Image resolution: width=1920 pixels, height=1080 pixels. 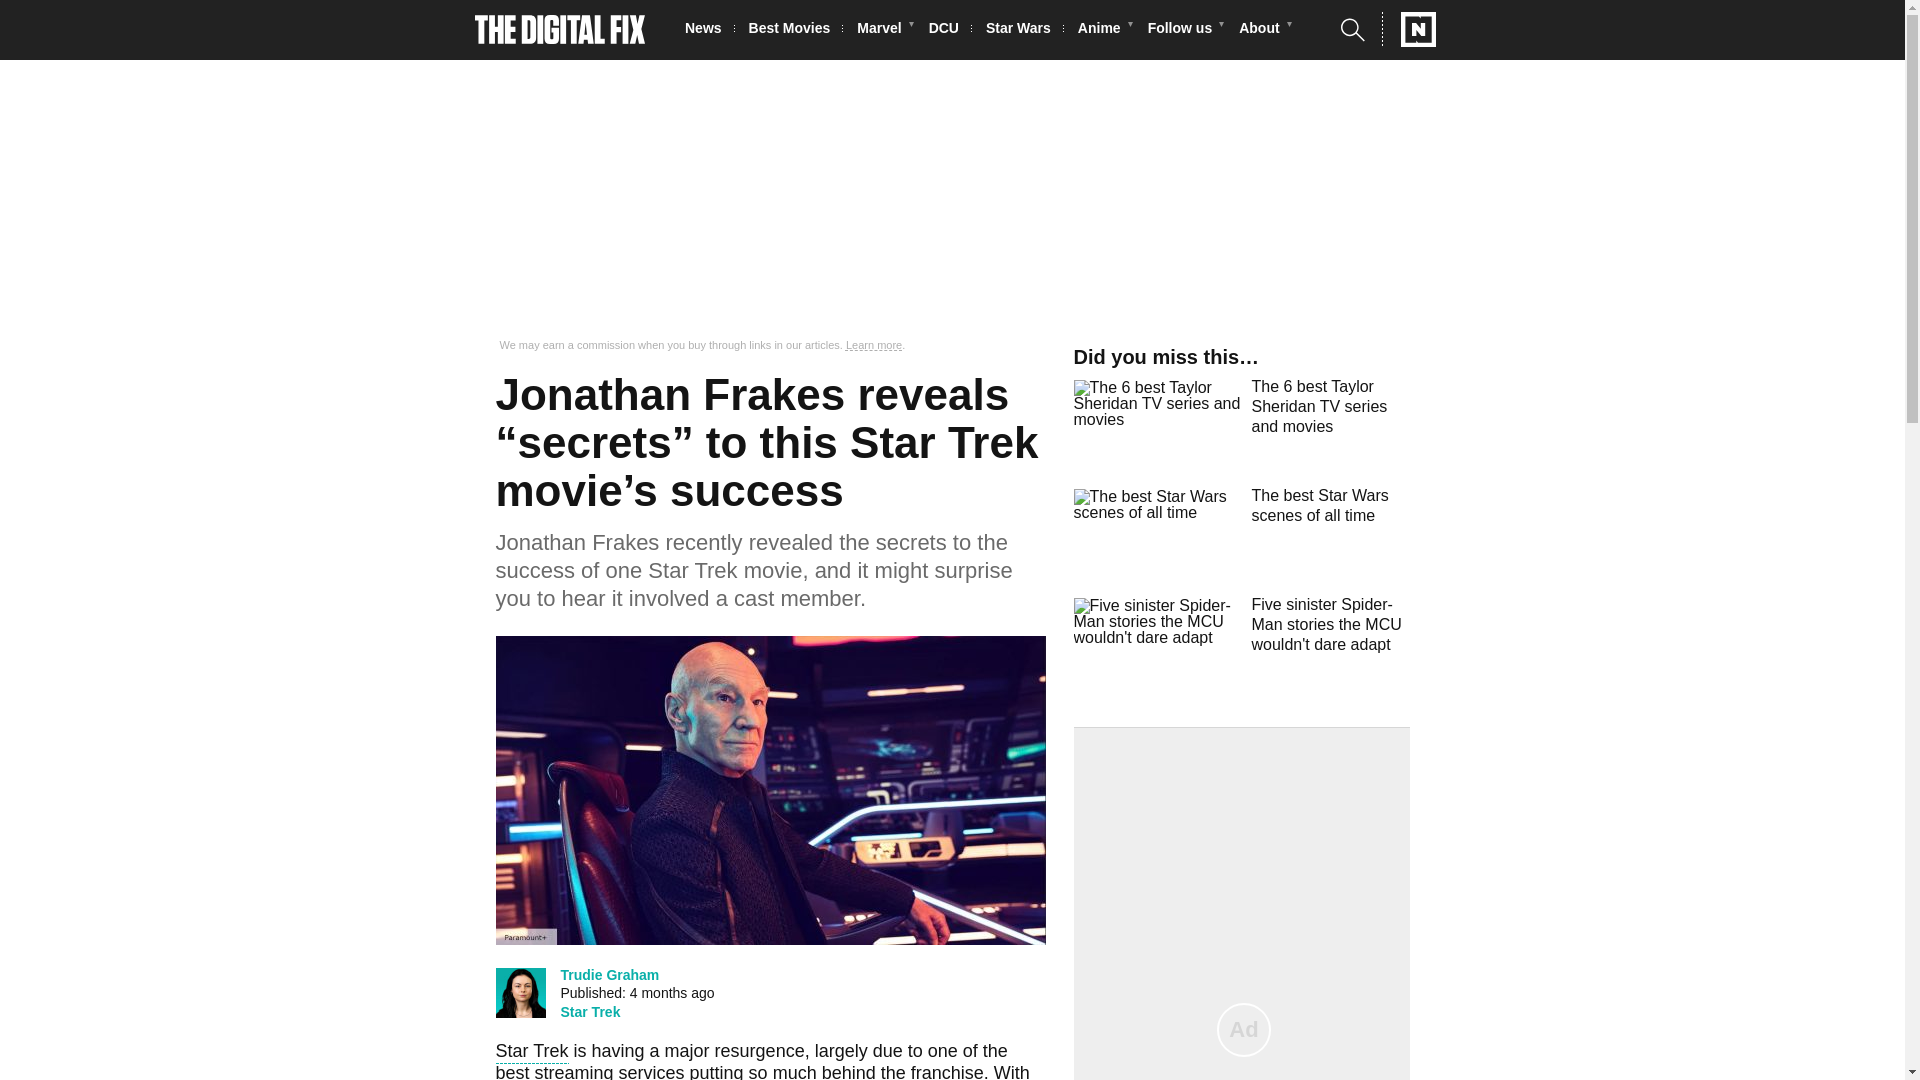 What do you see at coordinates (1024, 30) in the screenshot?
I see `Star Wars News` at bounding box center [1024, 30].